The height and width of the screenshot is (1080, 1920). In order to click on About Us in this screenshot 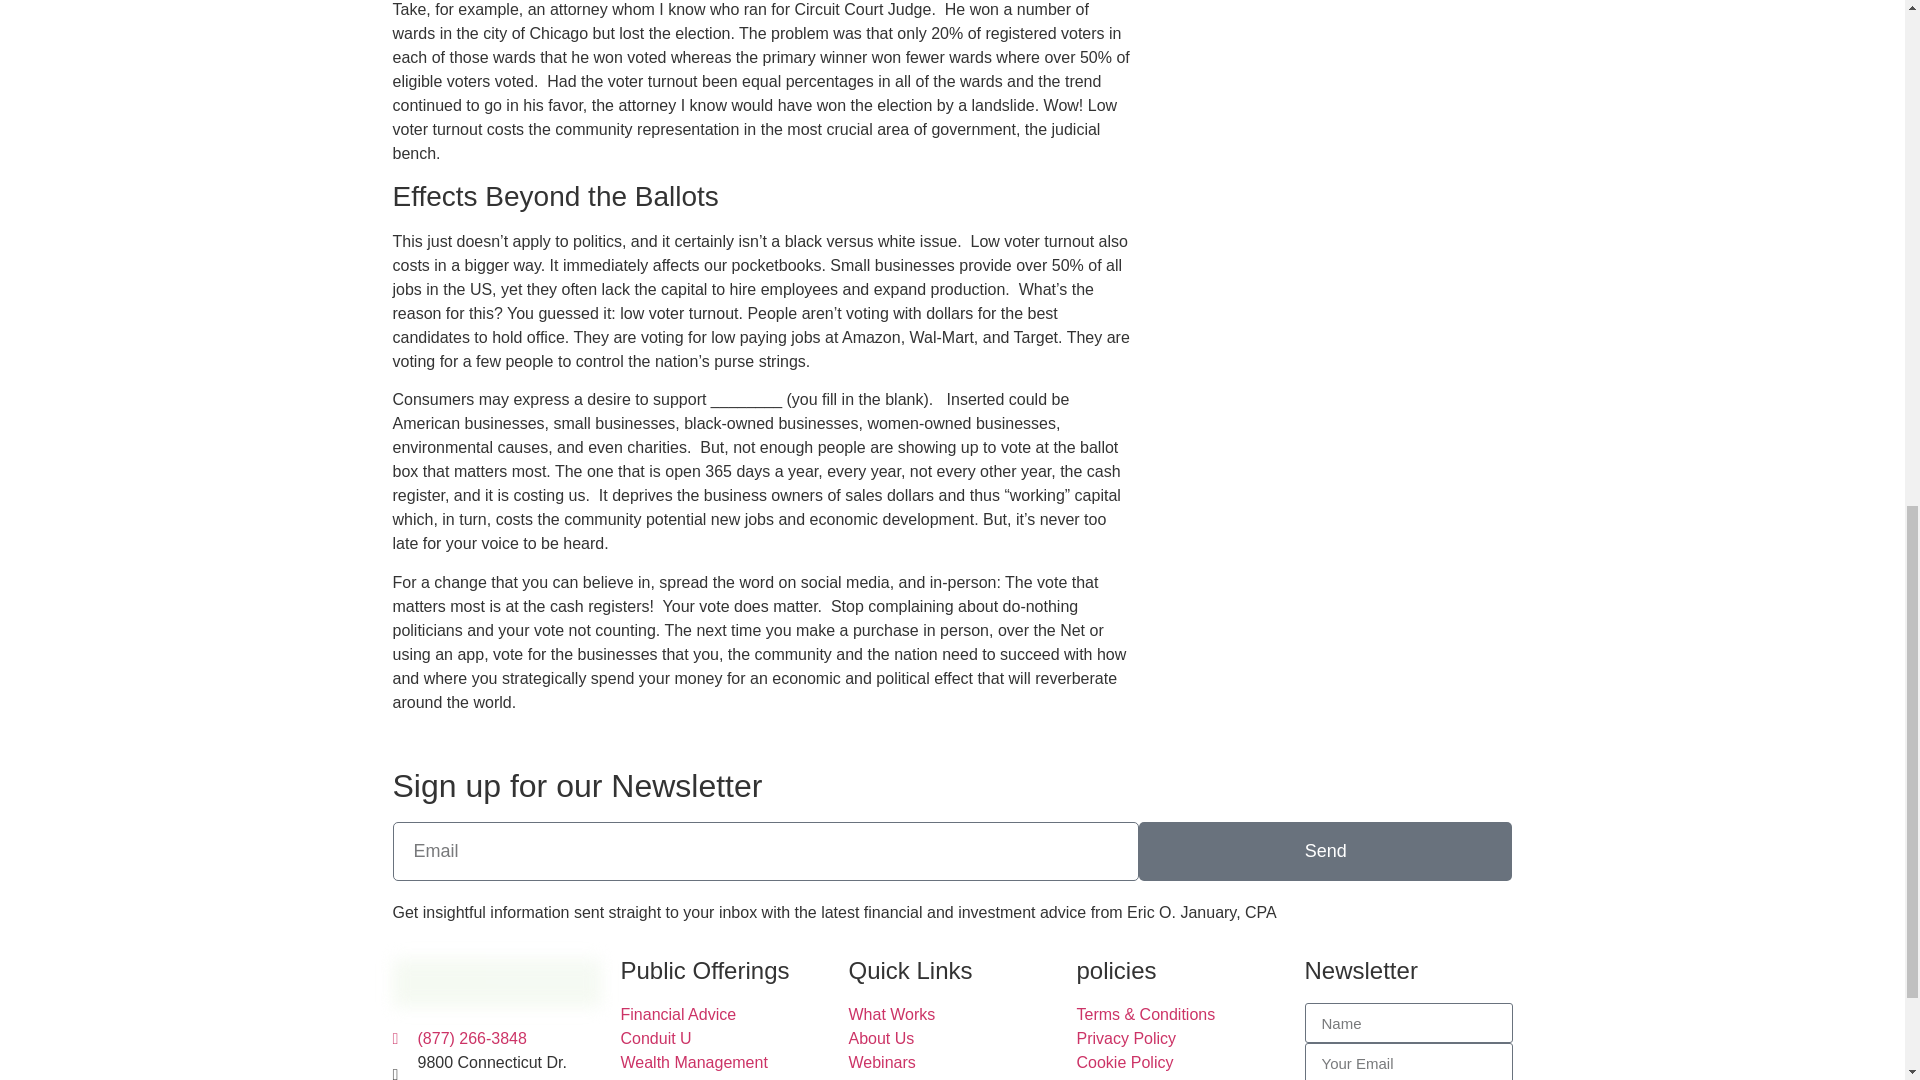, I will do `click(952, 1038)`.